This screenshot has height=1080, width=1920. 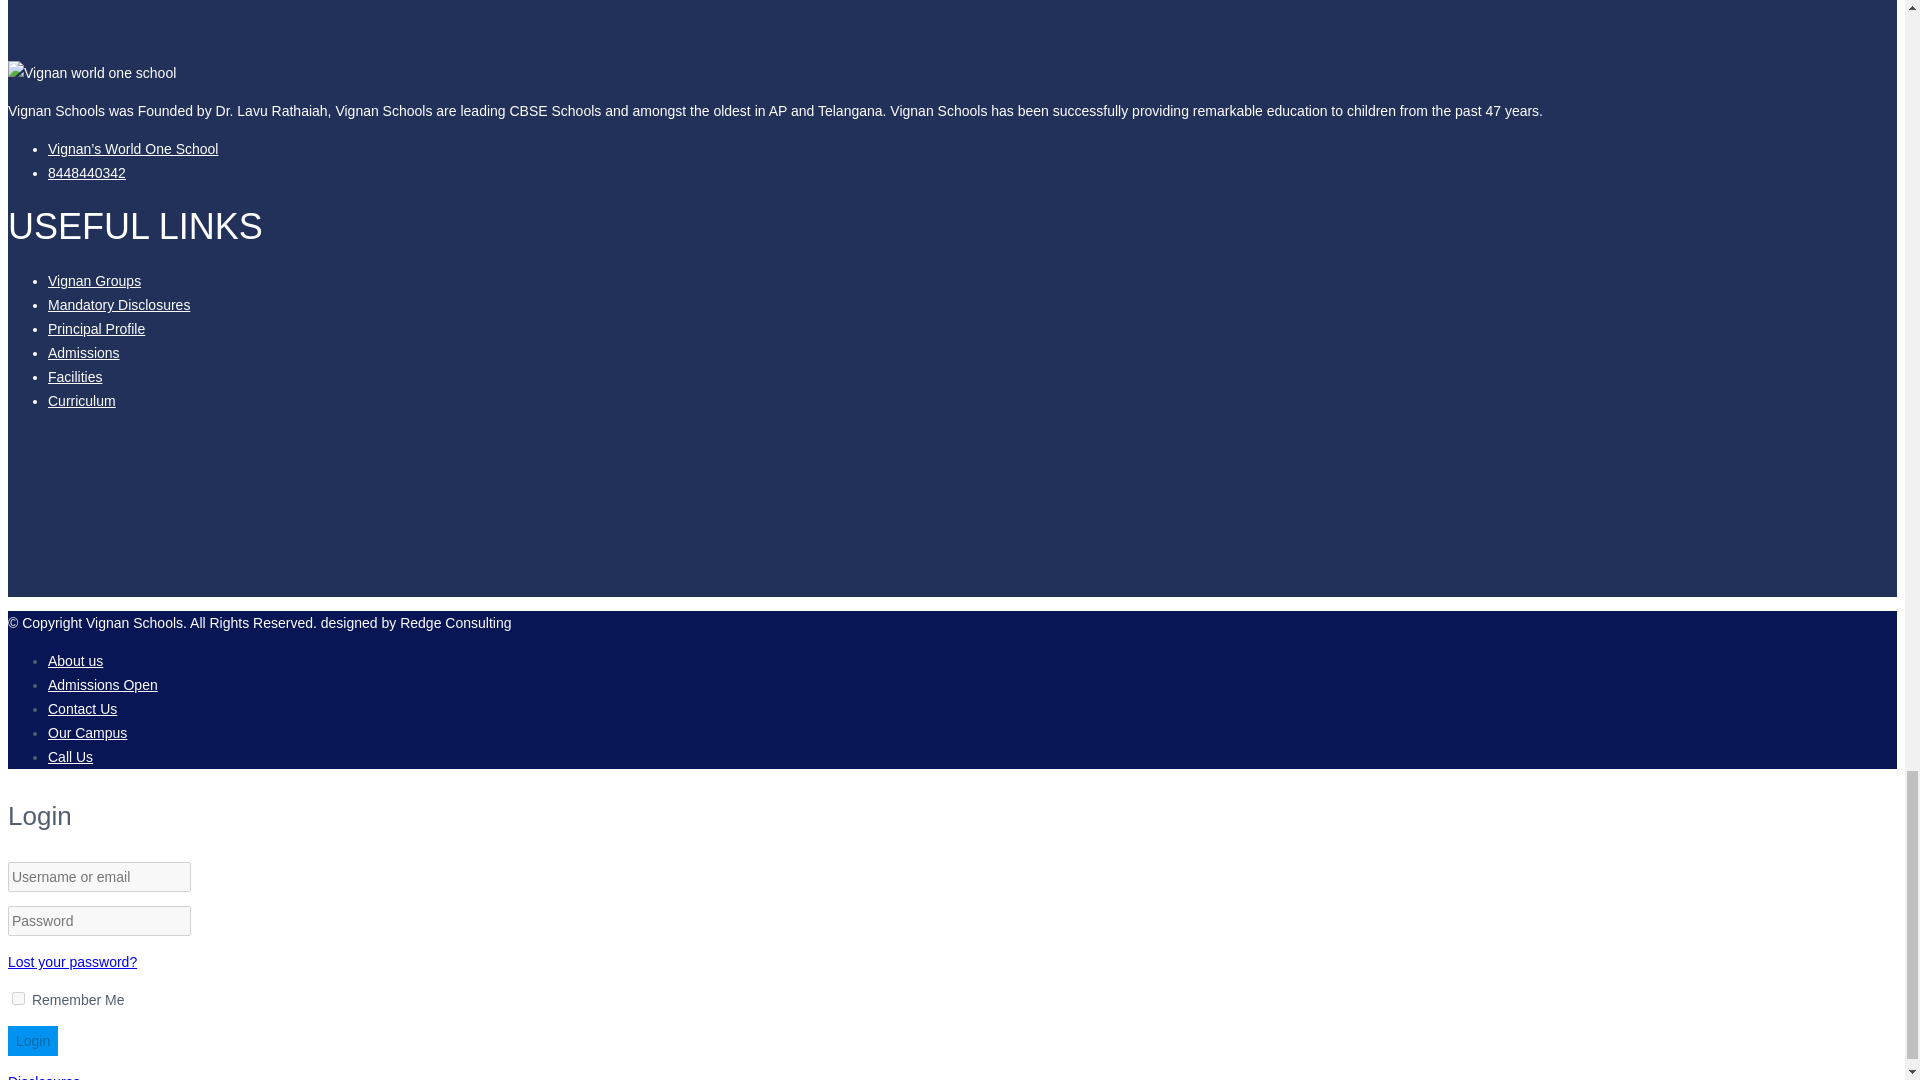 What do you see at coordinates (119, 305) in the screenshot?
I see `Mandatory Disclosures` at bounding box center [119, 305].